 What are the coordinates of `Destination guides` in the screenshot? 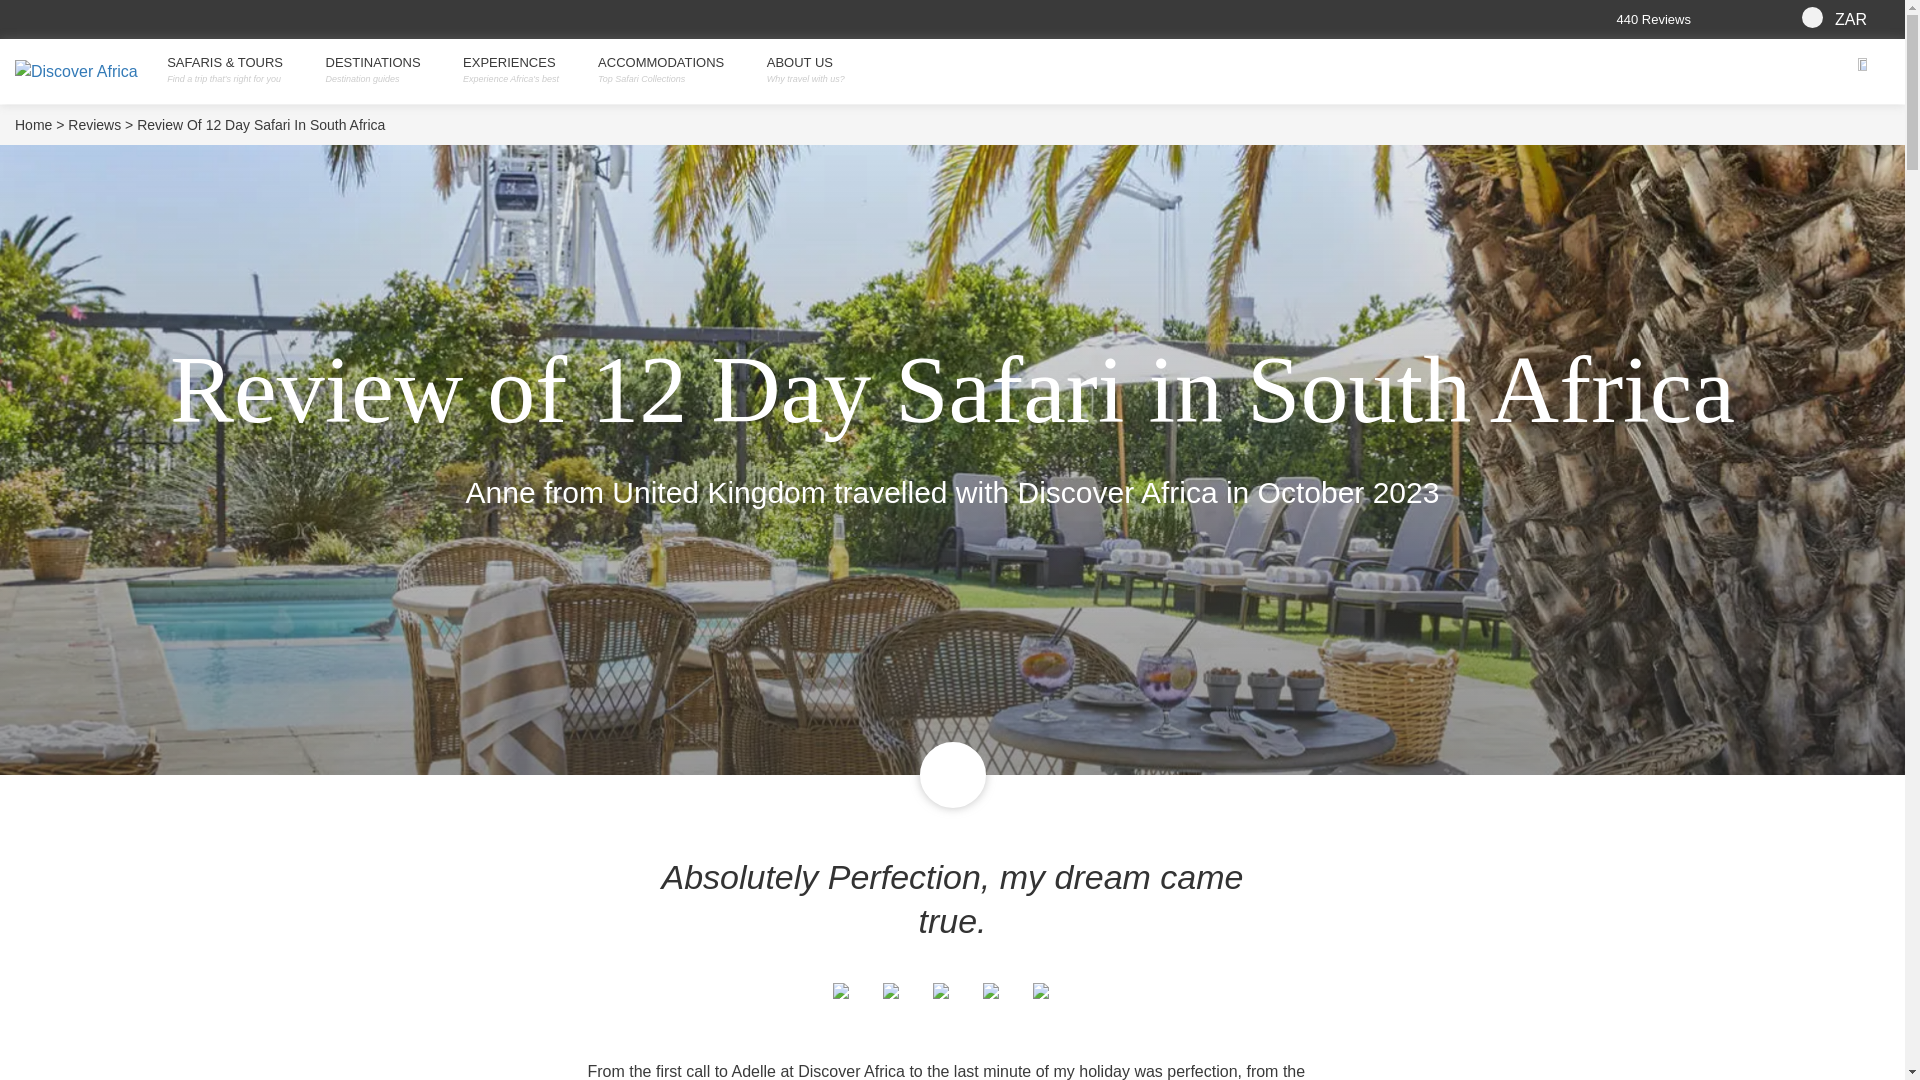 It's located at (380, 79).